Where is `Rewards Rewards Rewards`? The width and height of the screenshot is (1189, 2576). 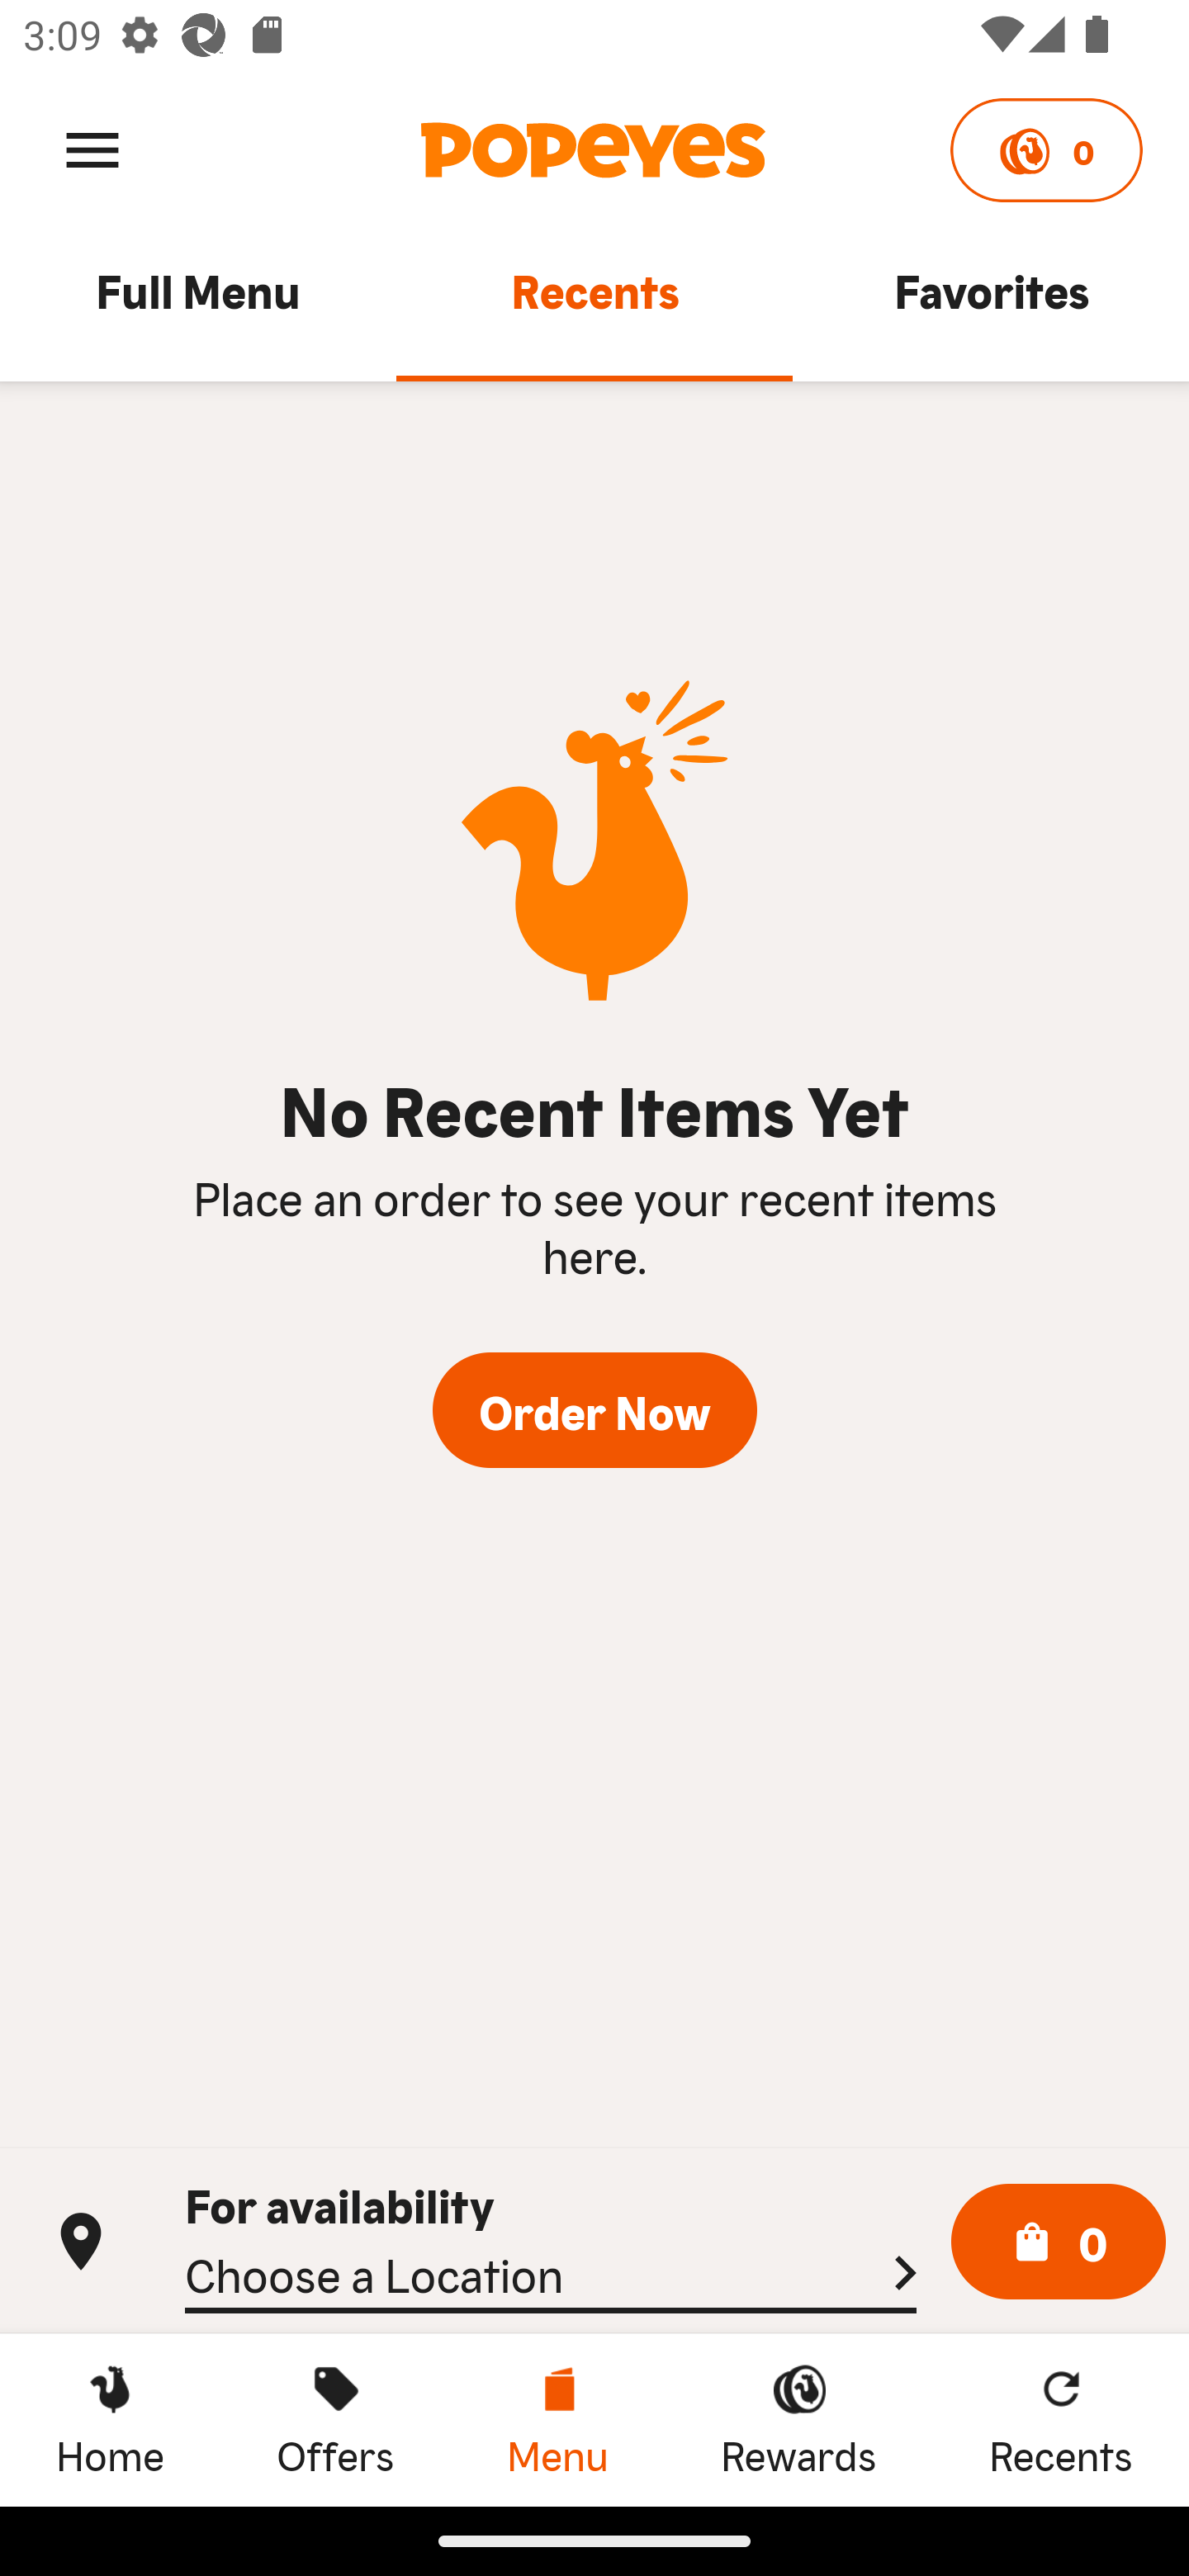 Rewards Rewards Rewards is located at coordinates (798, 2419).